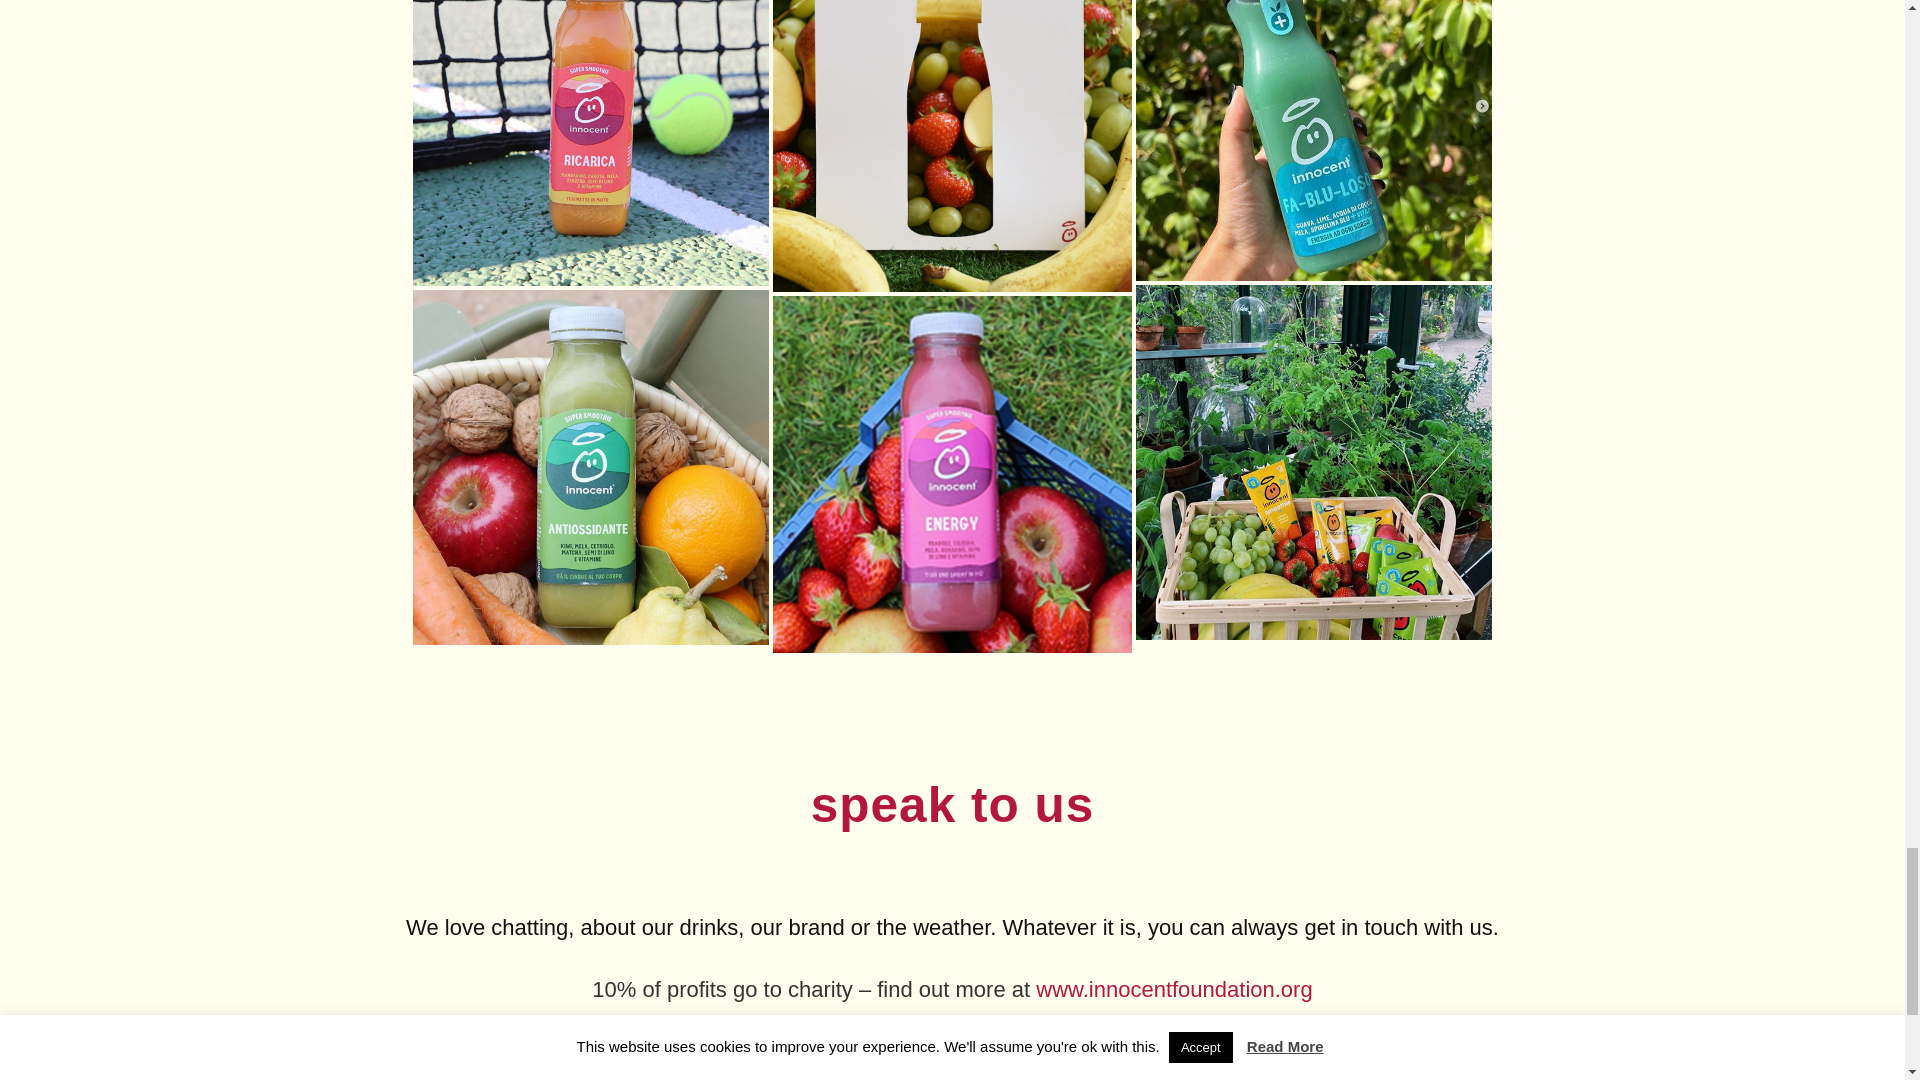 The image size is (1920, 1080). Describe the element at coordinates (952, 146) in the screenshot. I see `fruit1` at that location.